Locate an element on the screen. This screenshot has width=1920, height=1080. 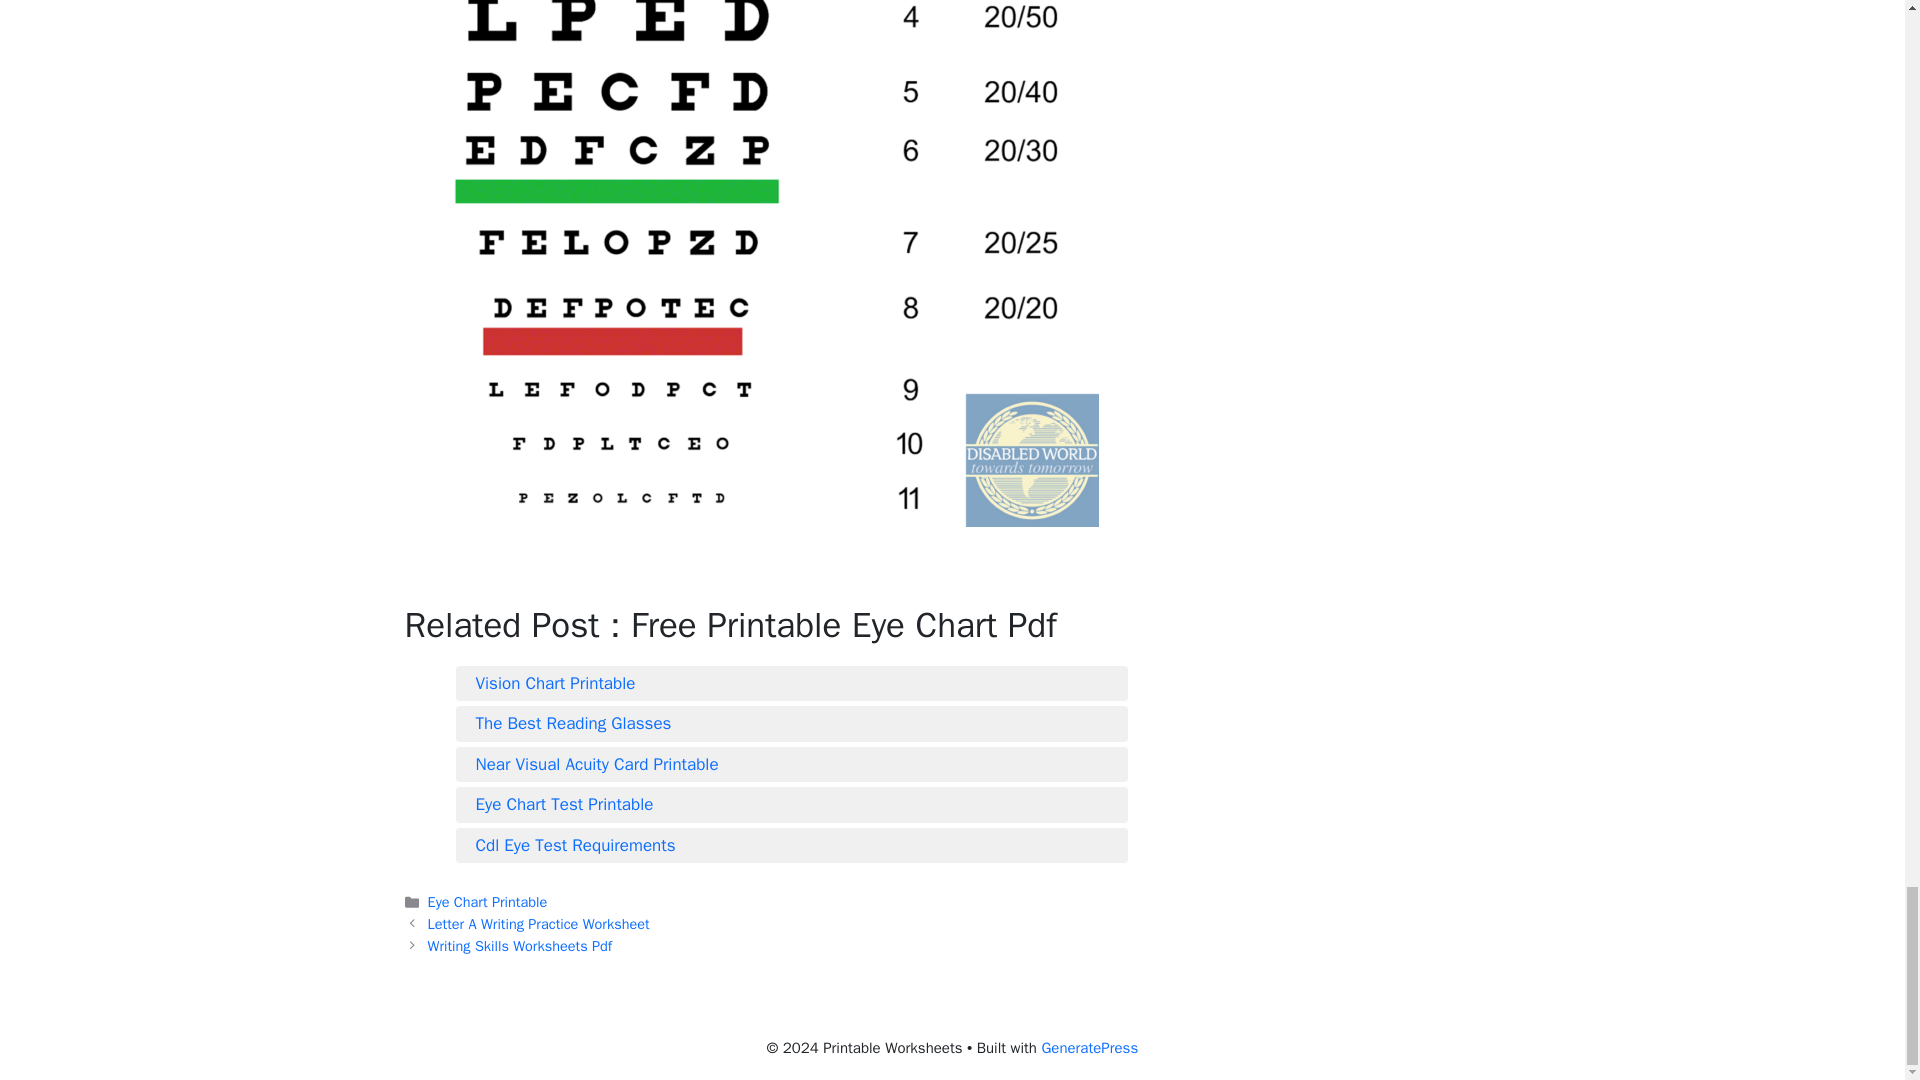
Letter A Writing Practice Worksheet is located at coordinates (539, 924).